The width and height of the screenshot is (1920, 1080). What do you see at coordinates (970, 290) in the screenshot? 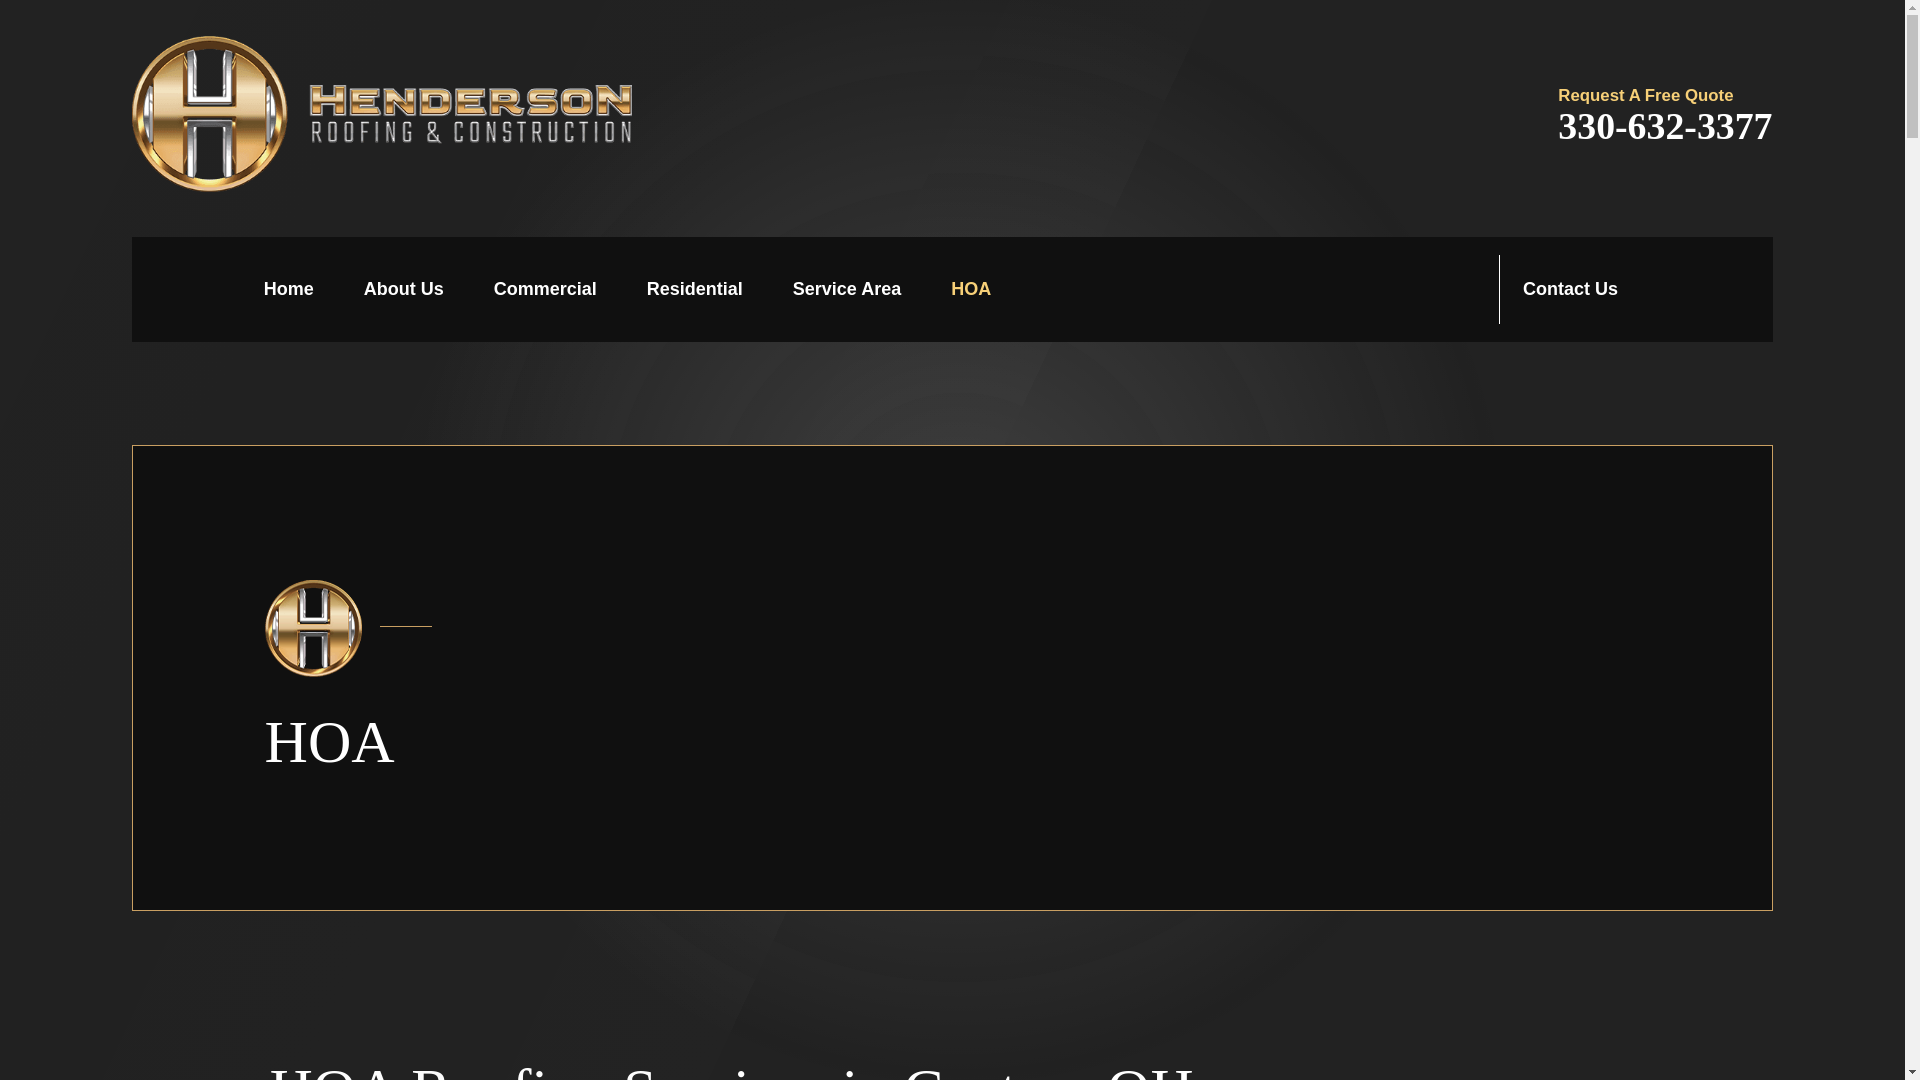
I see `HOA` at bounding box center [970, 290].